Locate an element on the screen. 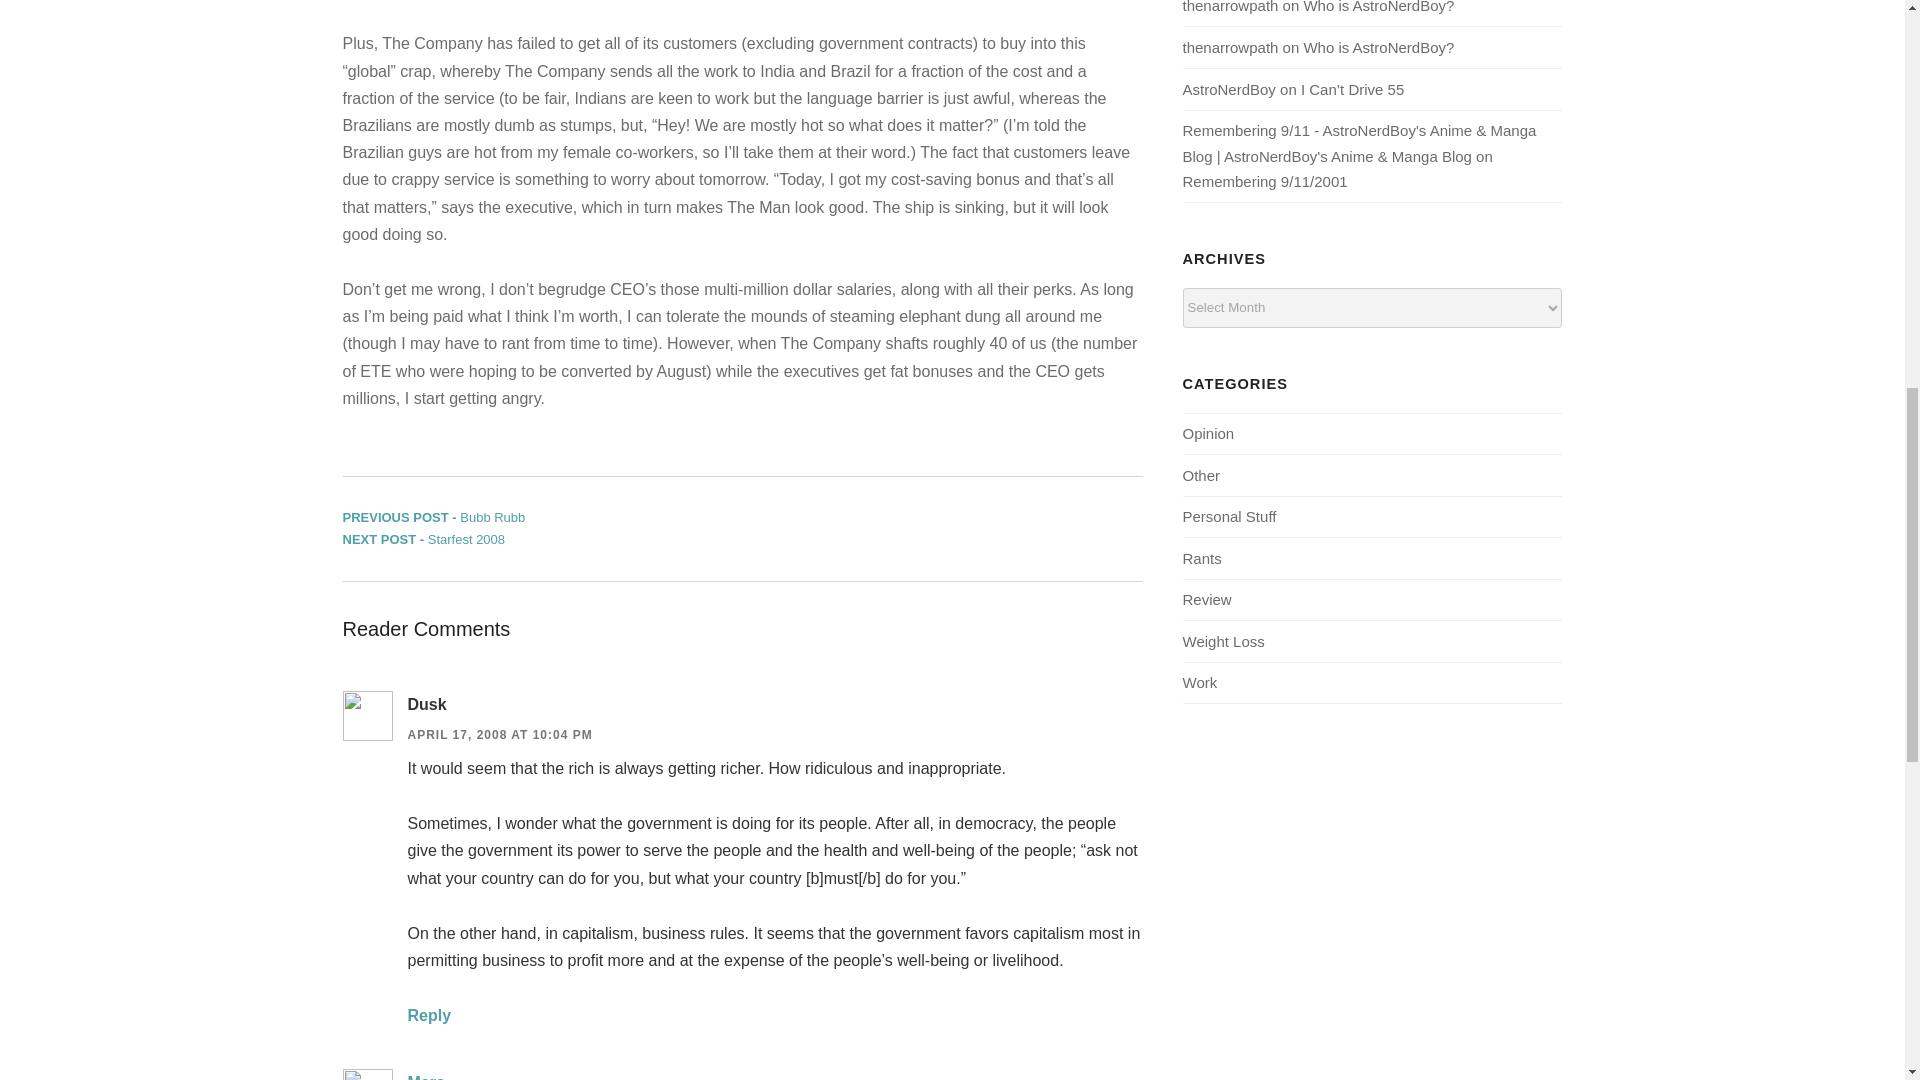  Who is AstroNerdBoy? is located at coordinates (1202, 558).